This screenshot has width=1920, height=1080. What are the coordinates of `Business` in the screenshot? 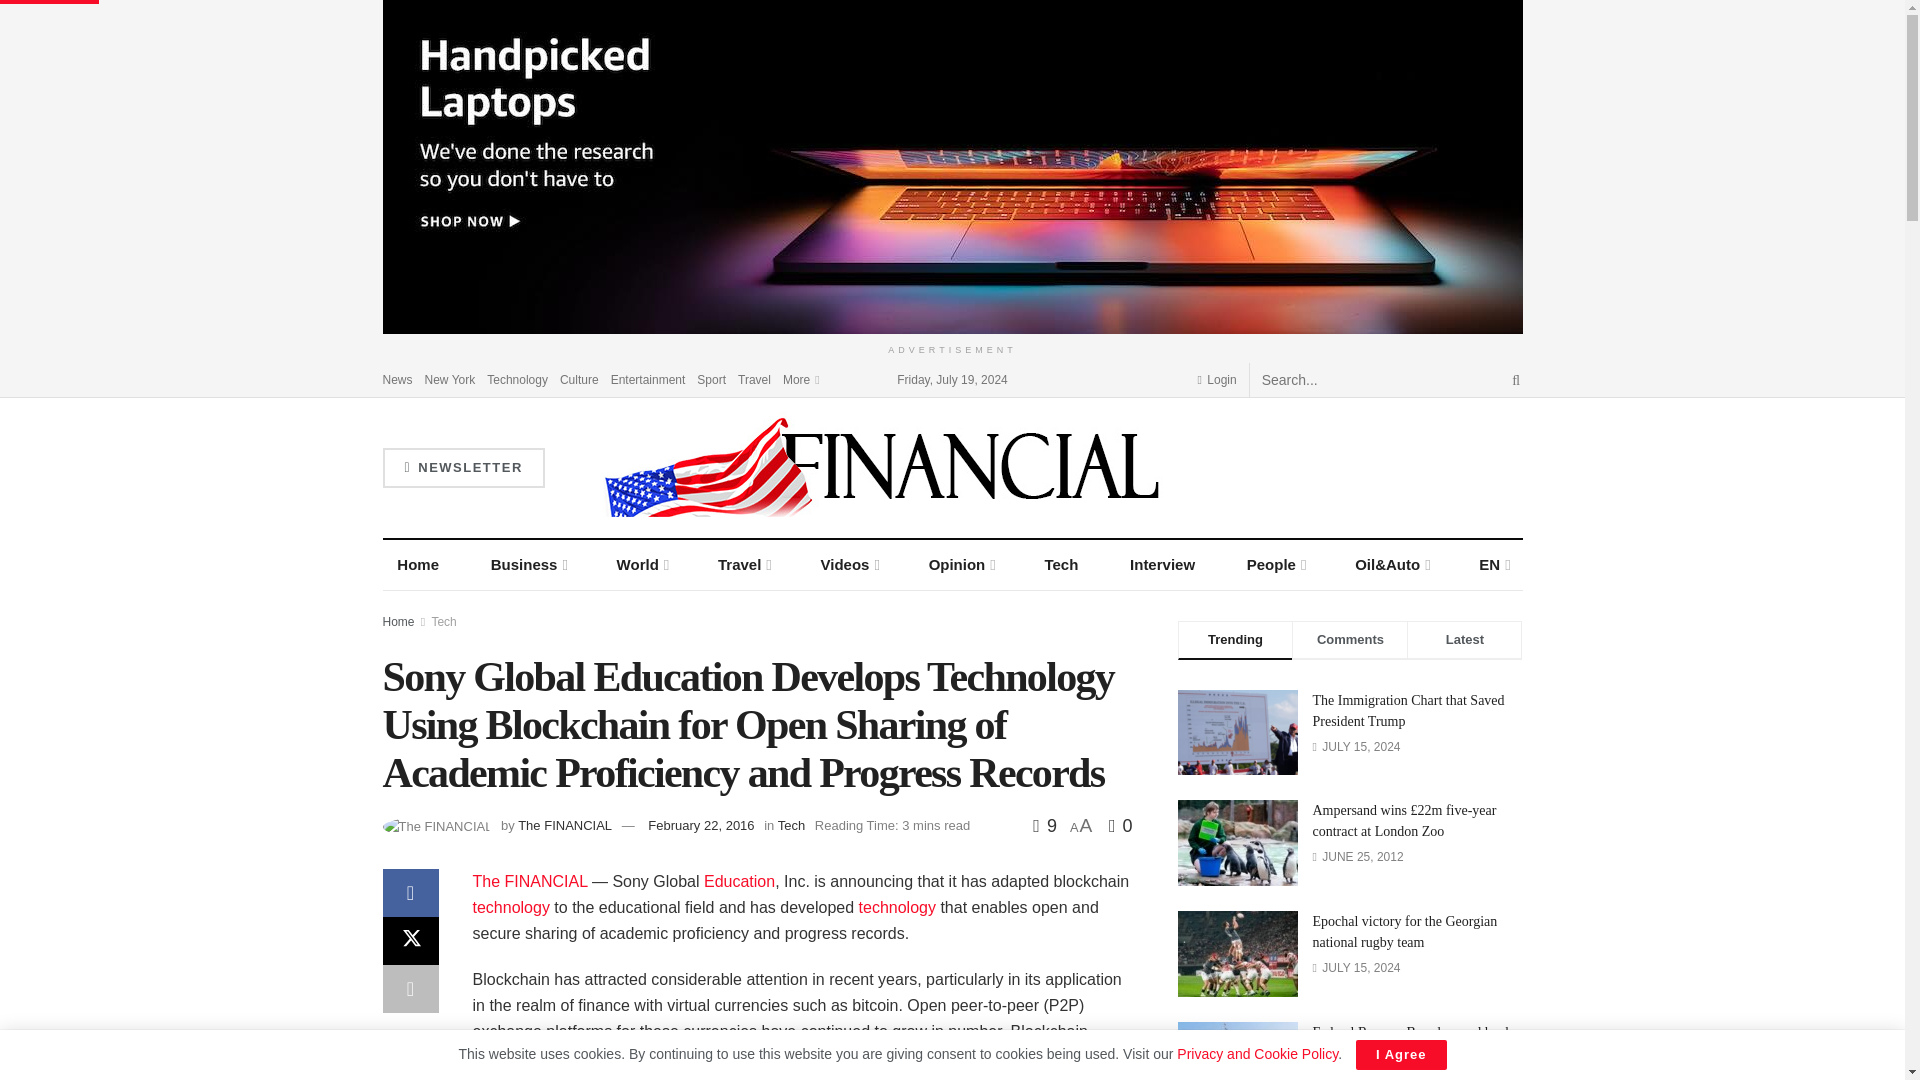 It's located at (528, 564).